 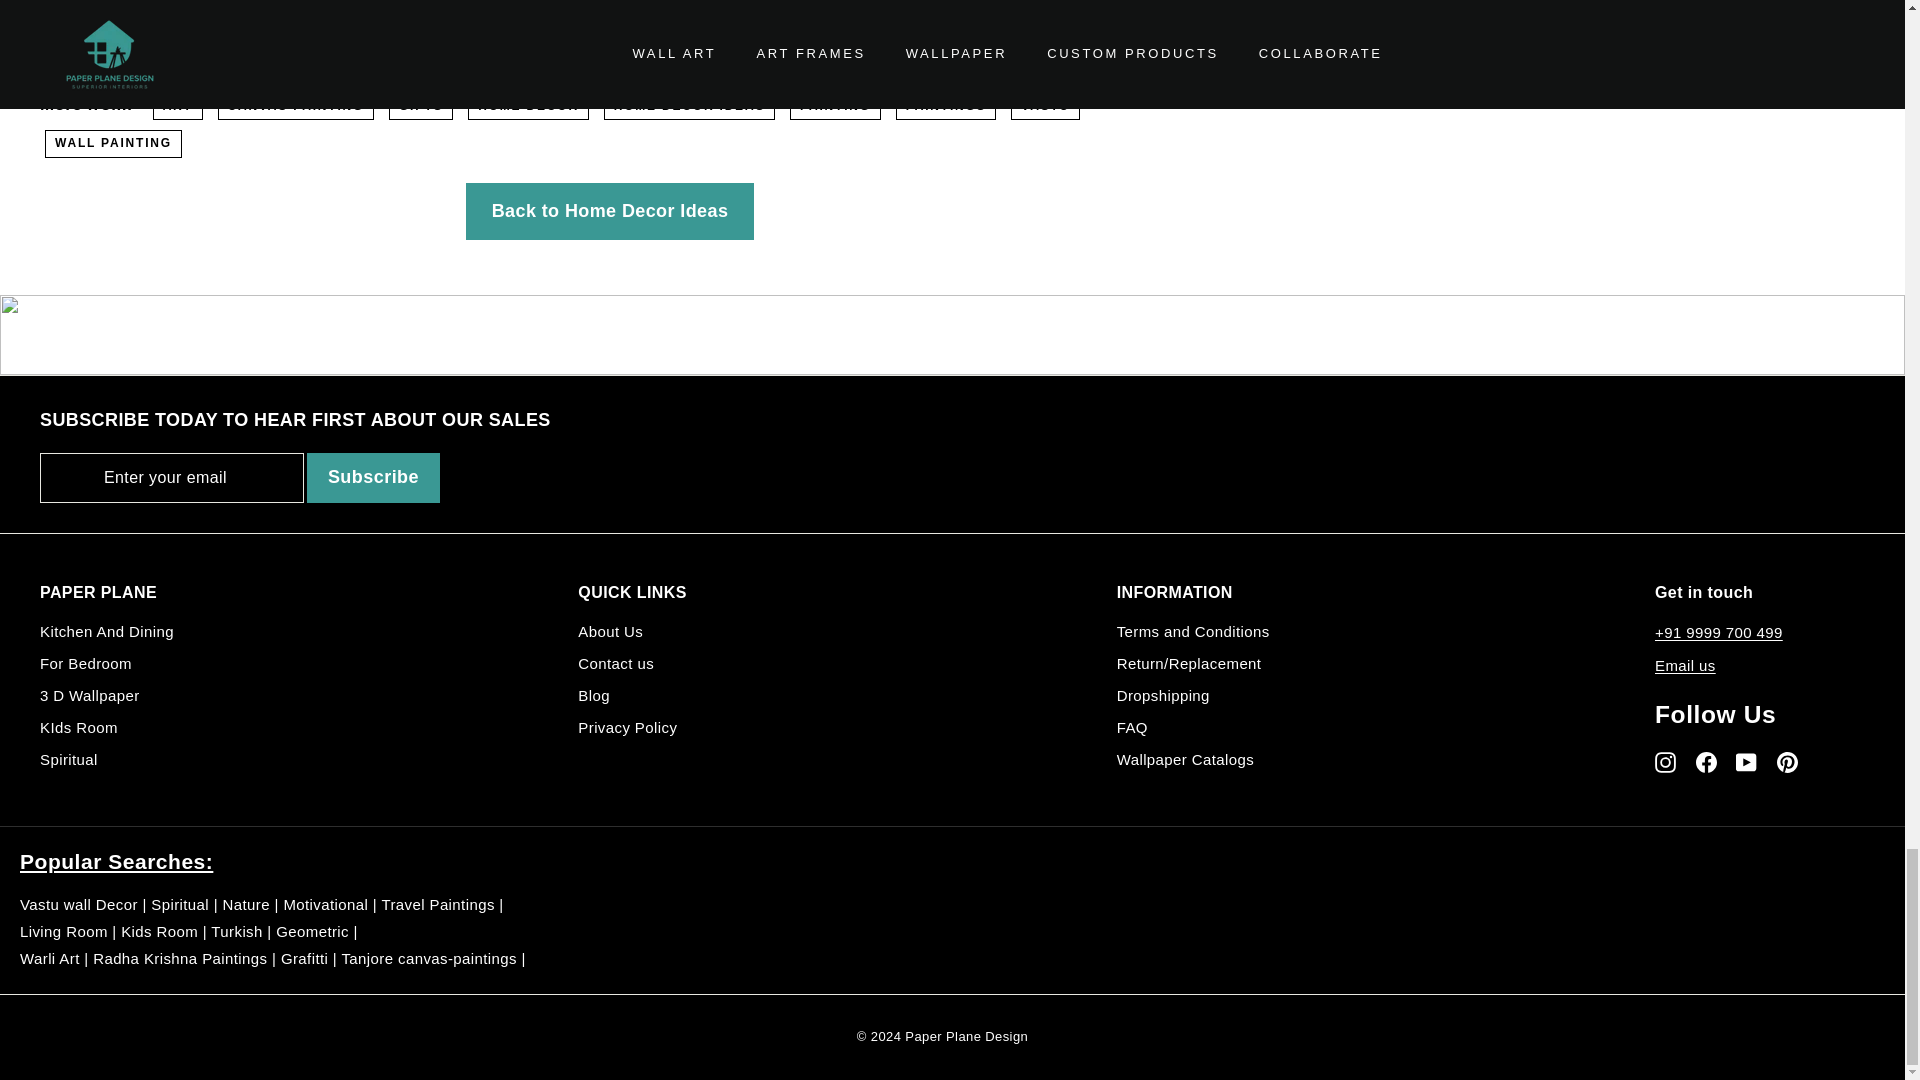 What do you see at coordinates (1666, 761) in the screenshot?
I see `Paper Plane Design on Instagram` at bounding box center [1666, 761].